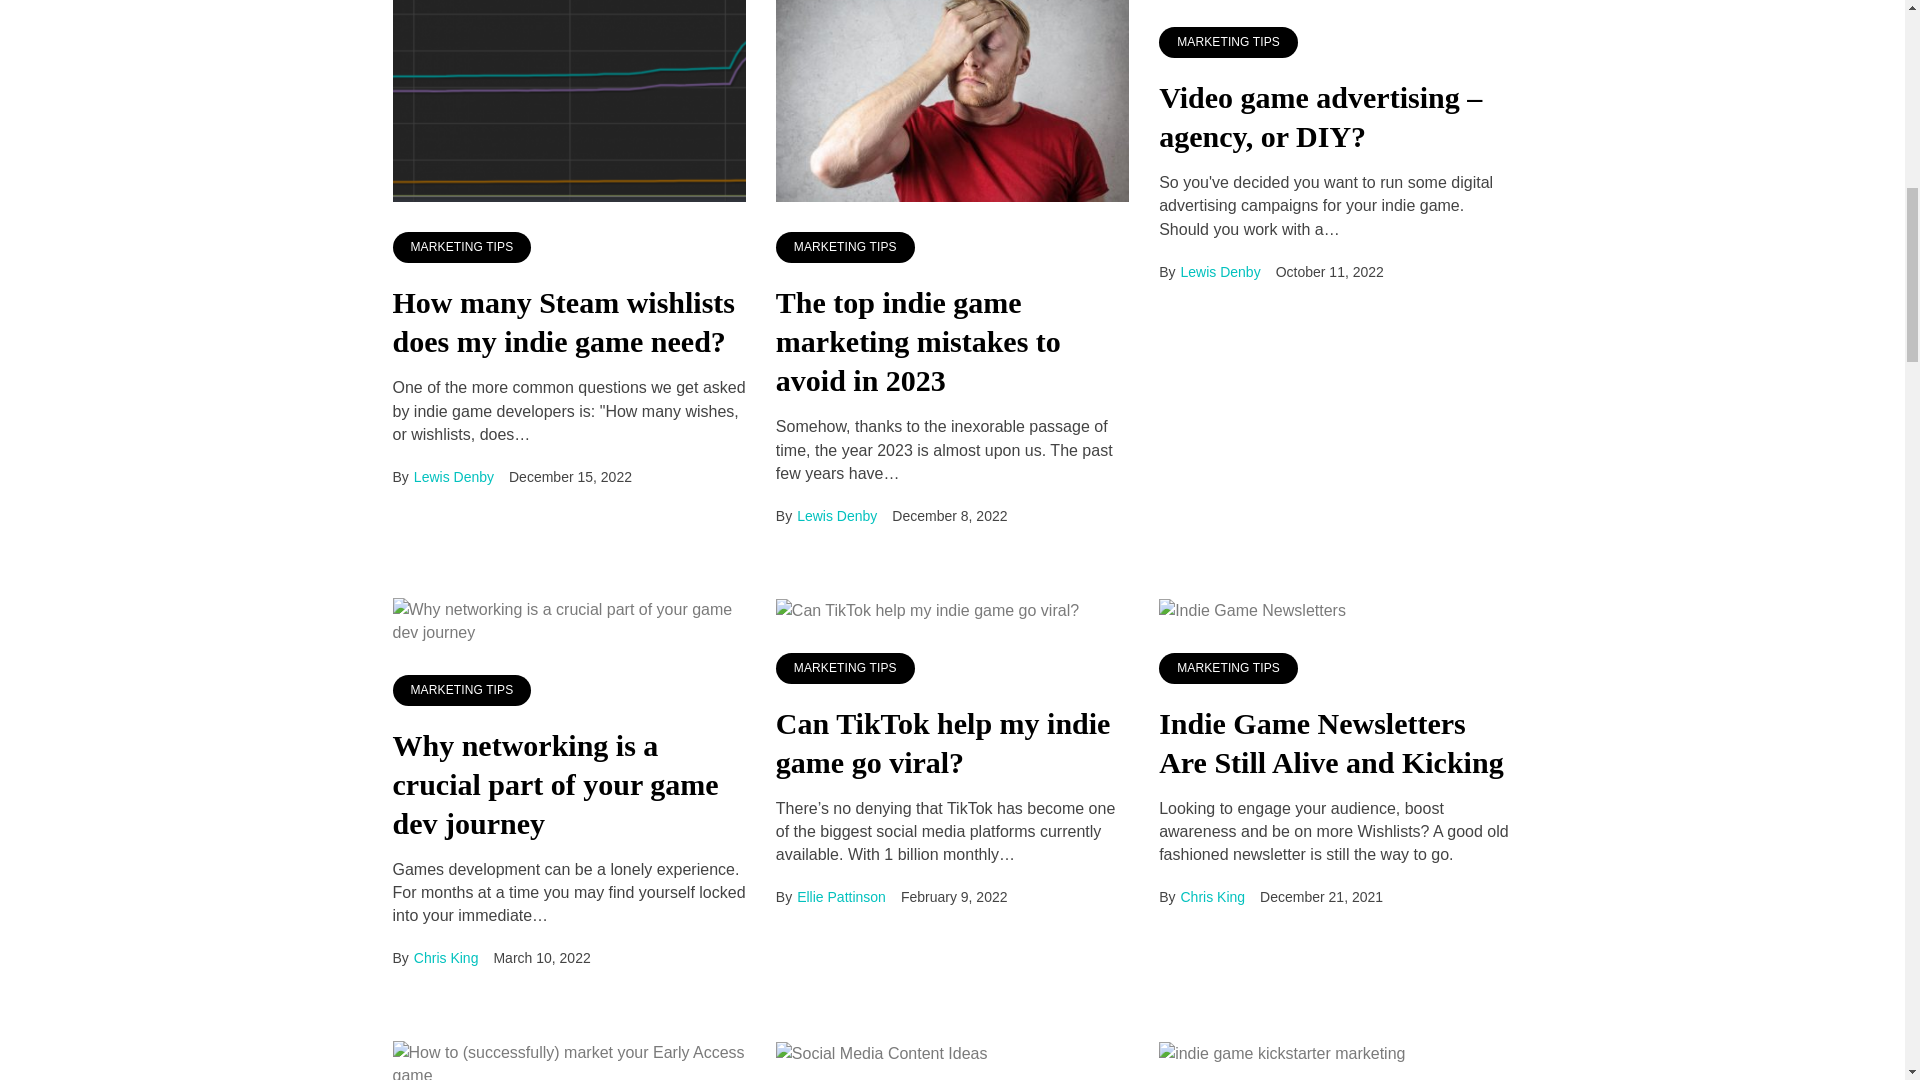 This screenshot has height=1080, width=1920. I want to click on Lewis Denby, so click(454, 476).